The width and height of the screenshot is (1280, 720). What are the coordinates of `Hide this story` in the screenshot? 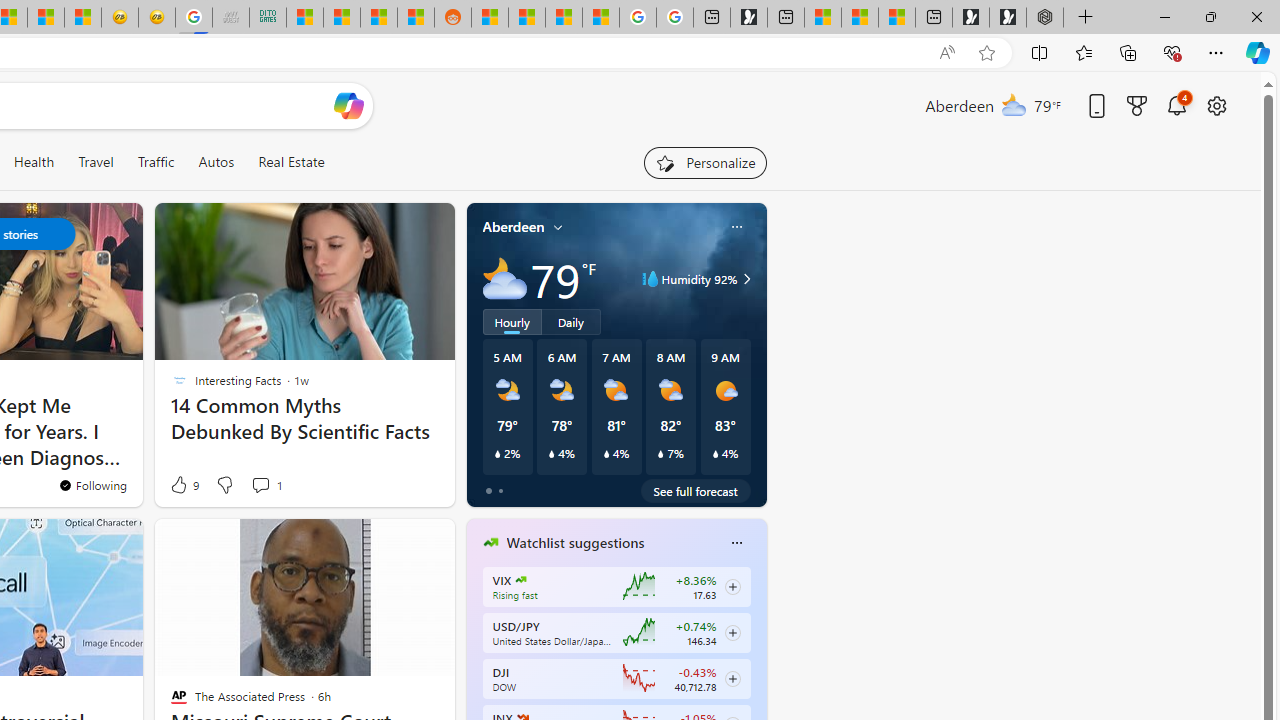 It's located at (201, 542).